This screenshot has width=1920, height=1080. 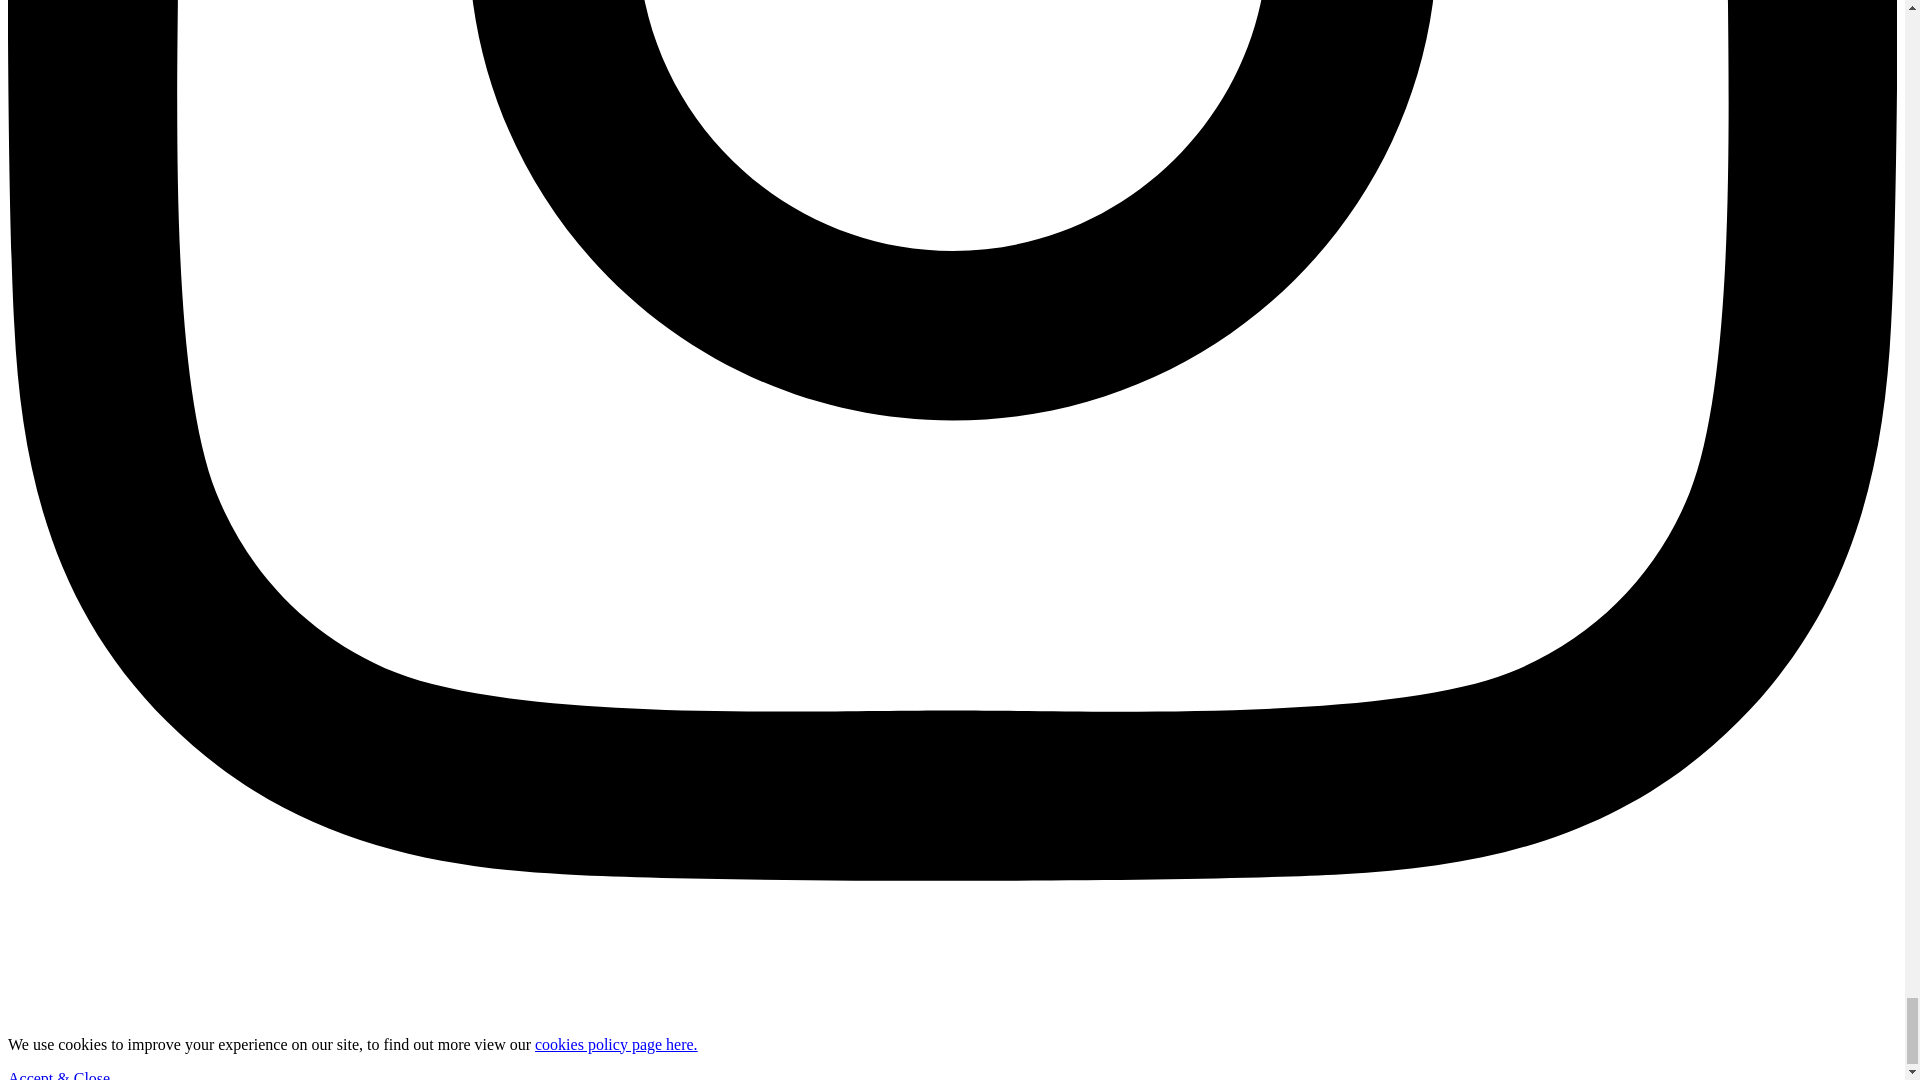 I want to click on cookies policy page here., so click(x=616, y=1042).